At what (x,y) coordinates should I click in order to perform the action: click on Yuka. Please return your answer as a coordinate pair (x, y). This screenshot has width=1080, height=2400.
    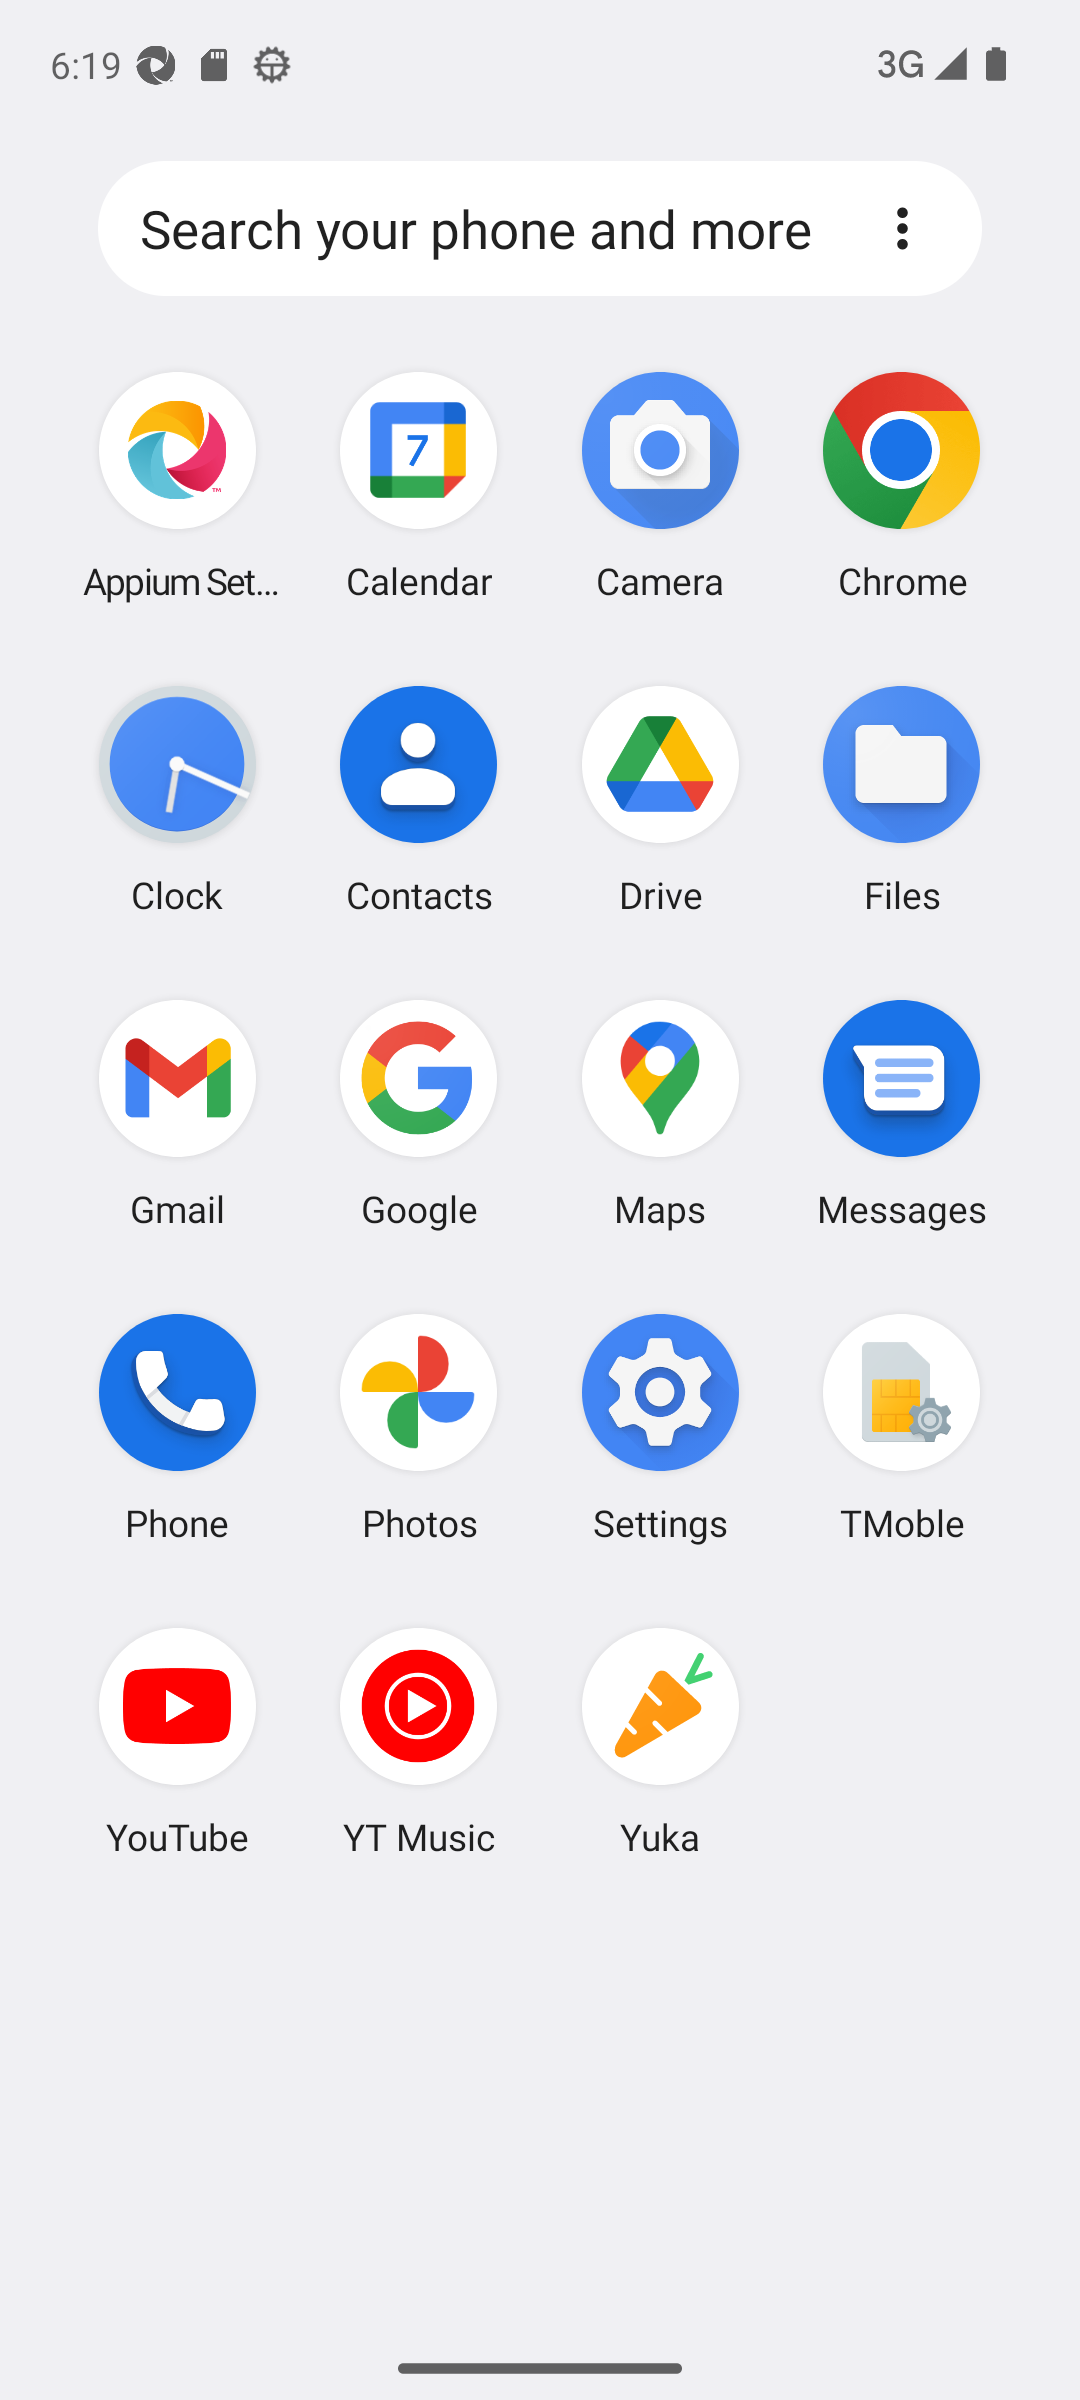
    Looking at the image, I should click on (660, 1741).